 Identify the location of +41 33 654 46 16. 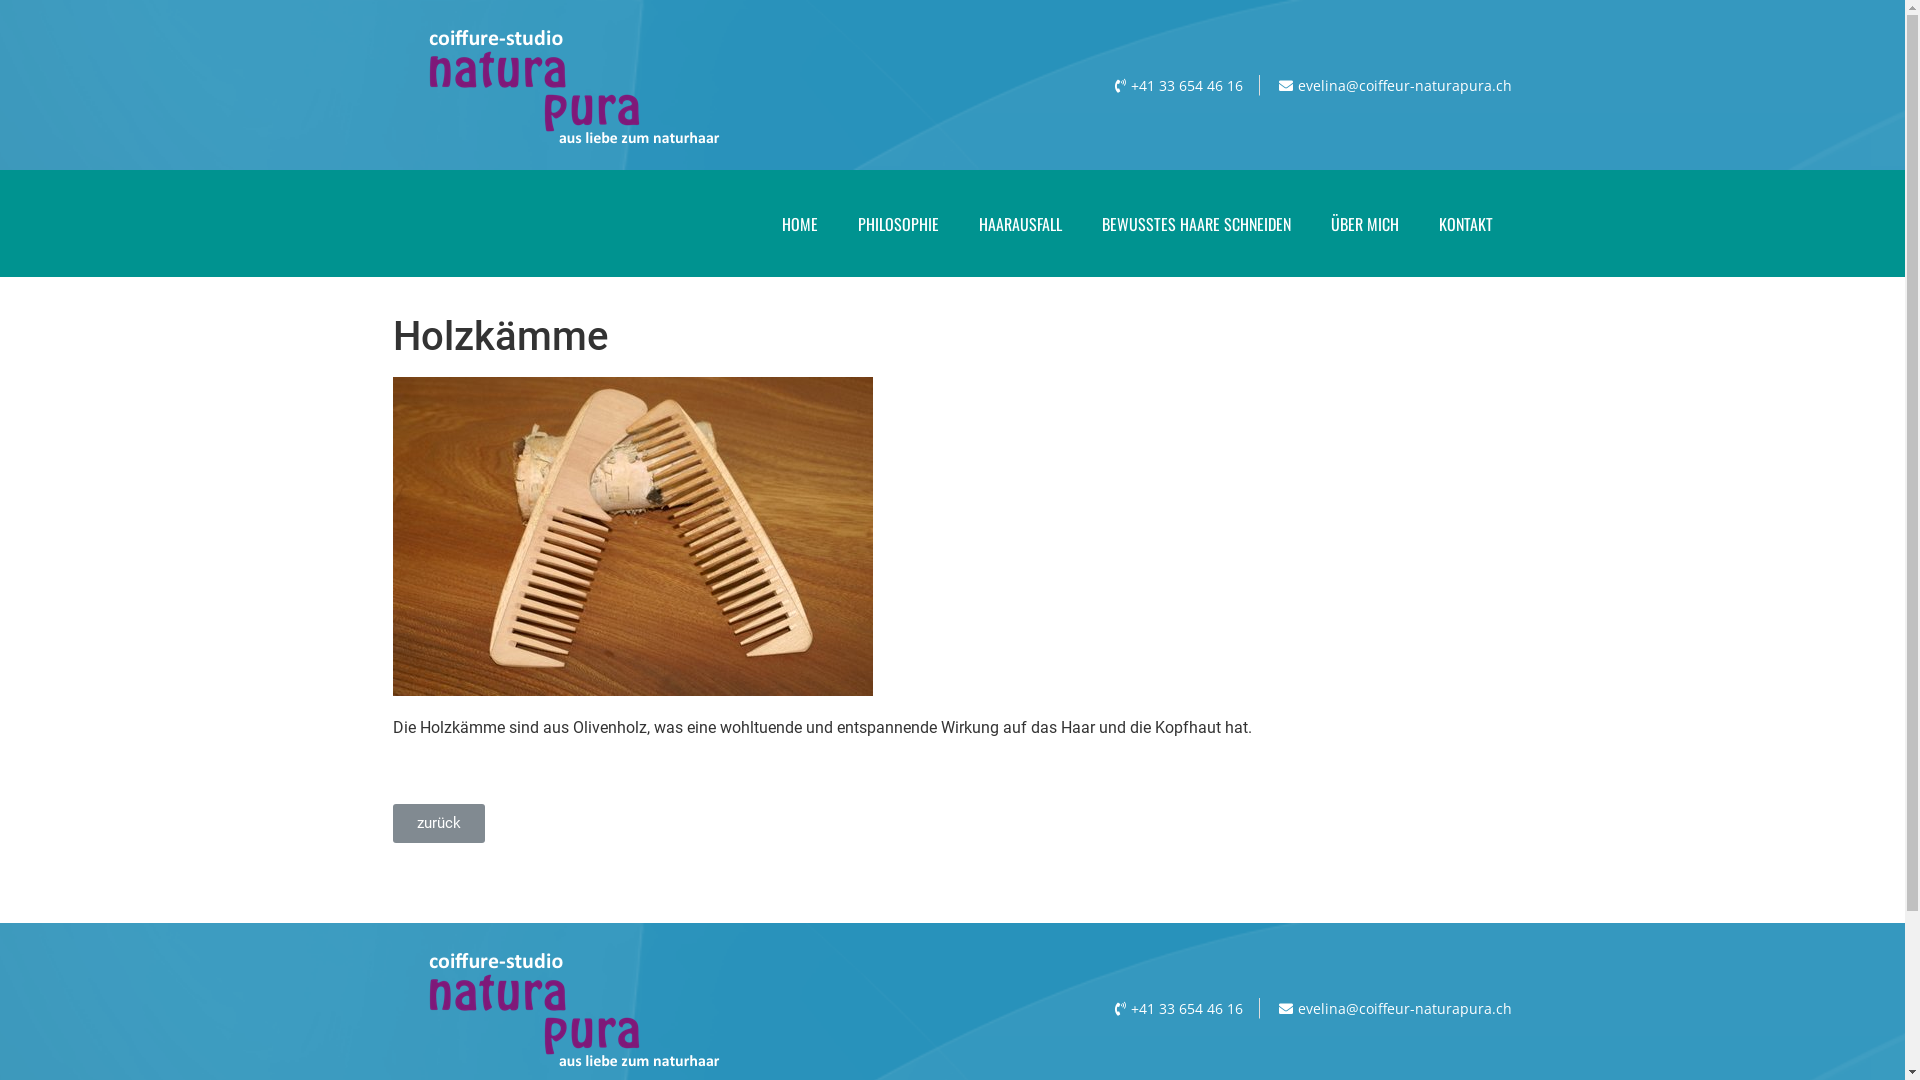
(1176, 1008).